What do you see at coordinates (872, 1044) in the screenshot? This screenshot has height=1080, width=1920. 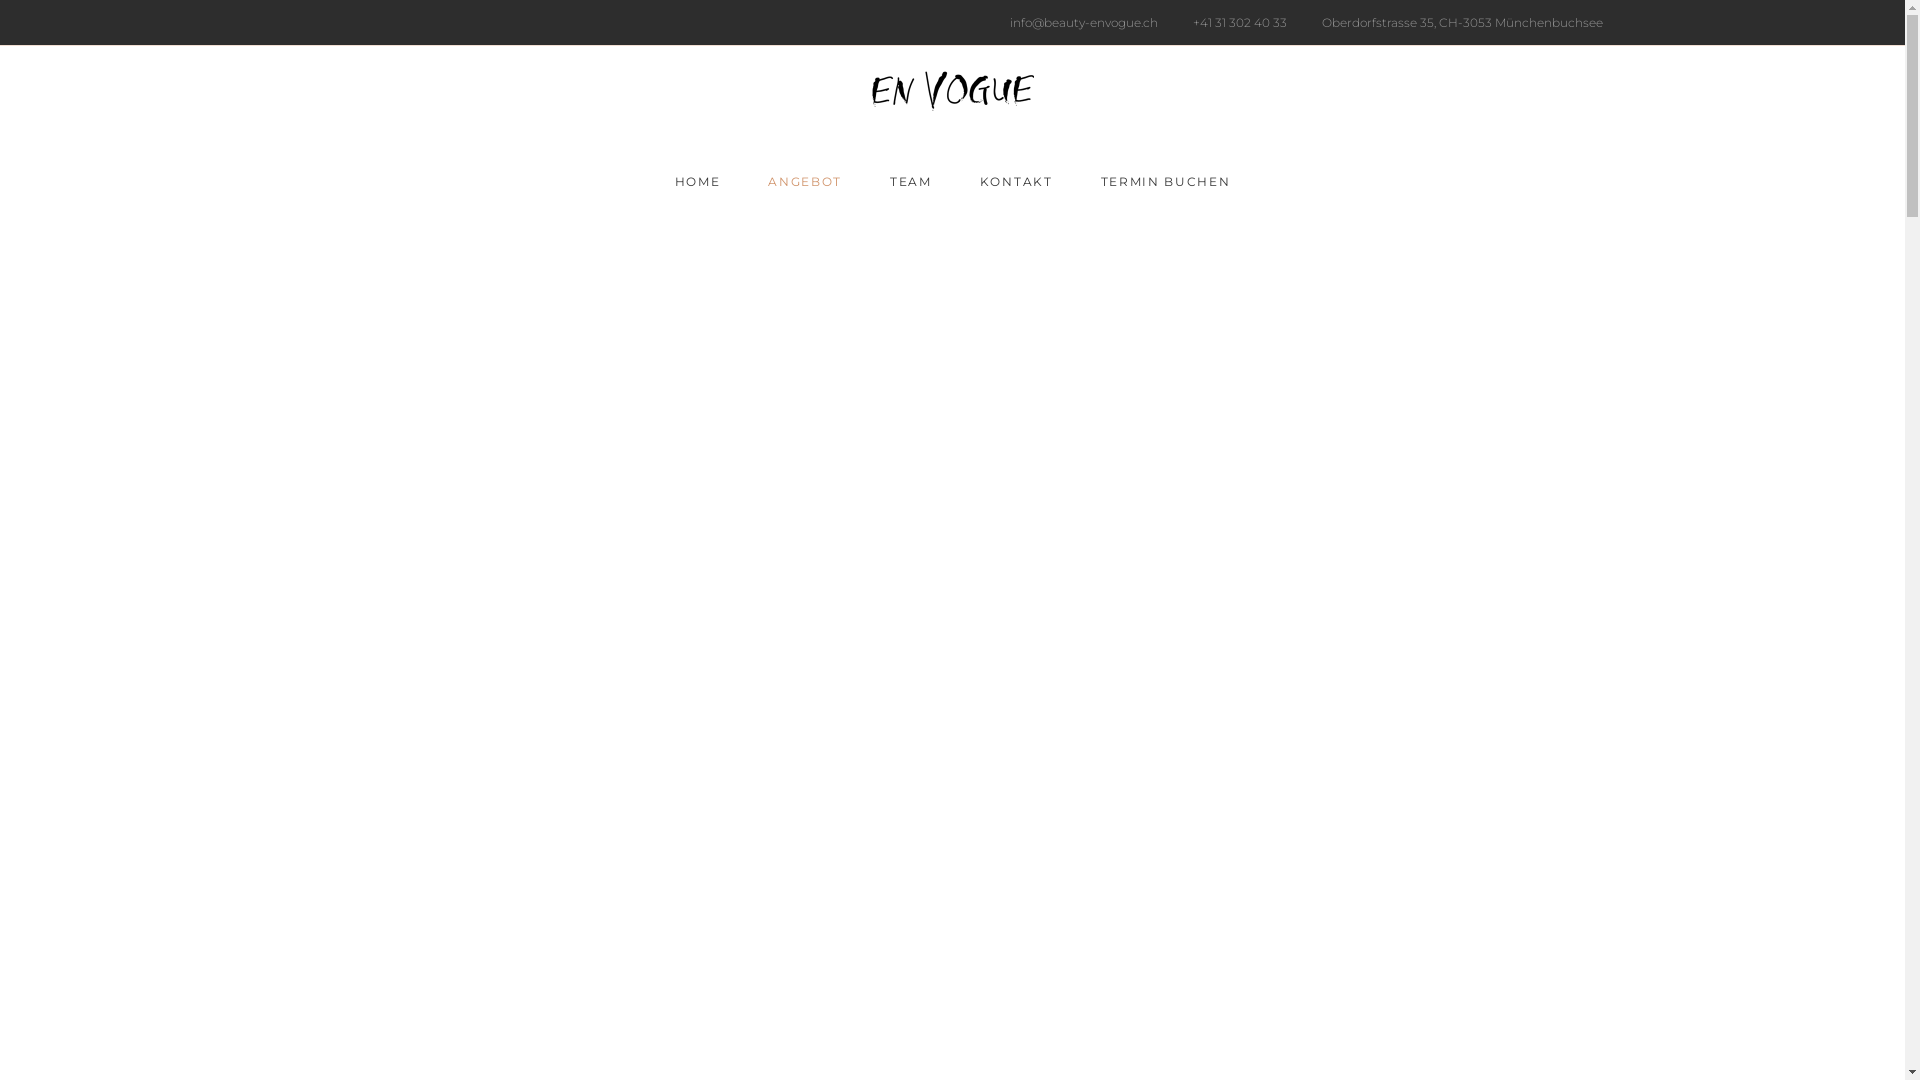 I see `IMPRESSUM` at bounding box center [872, 1044].